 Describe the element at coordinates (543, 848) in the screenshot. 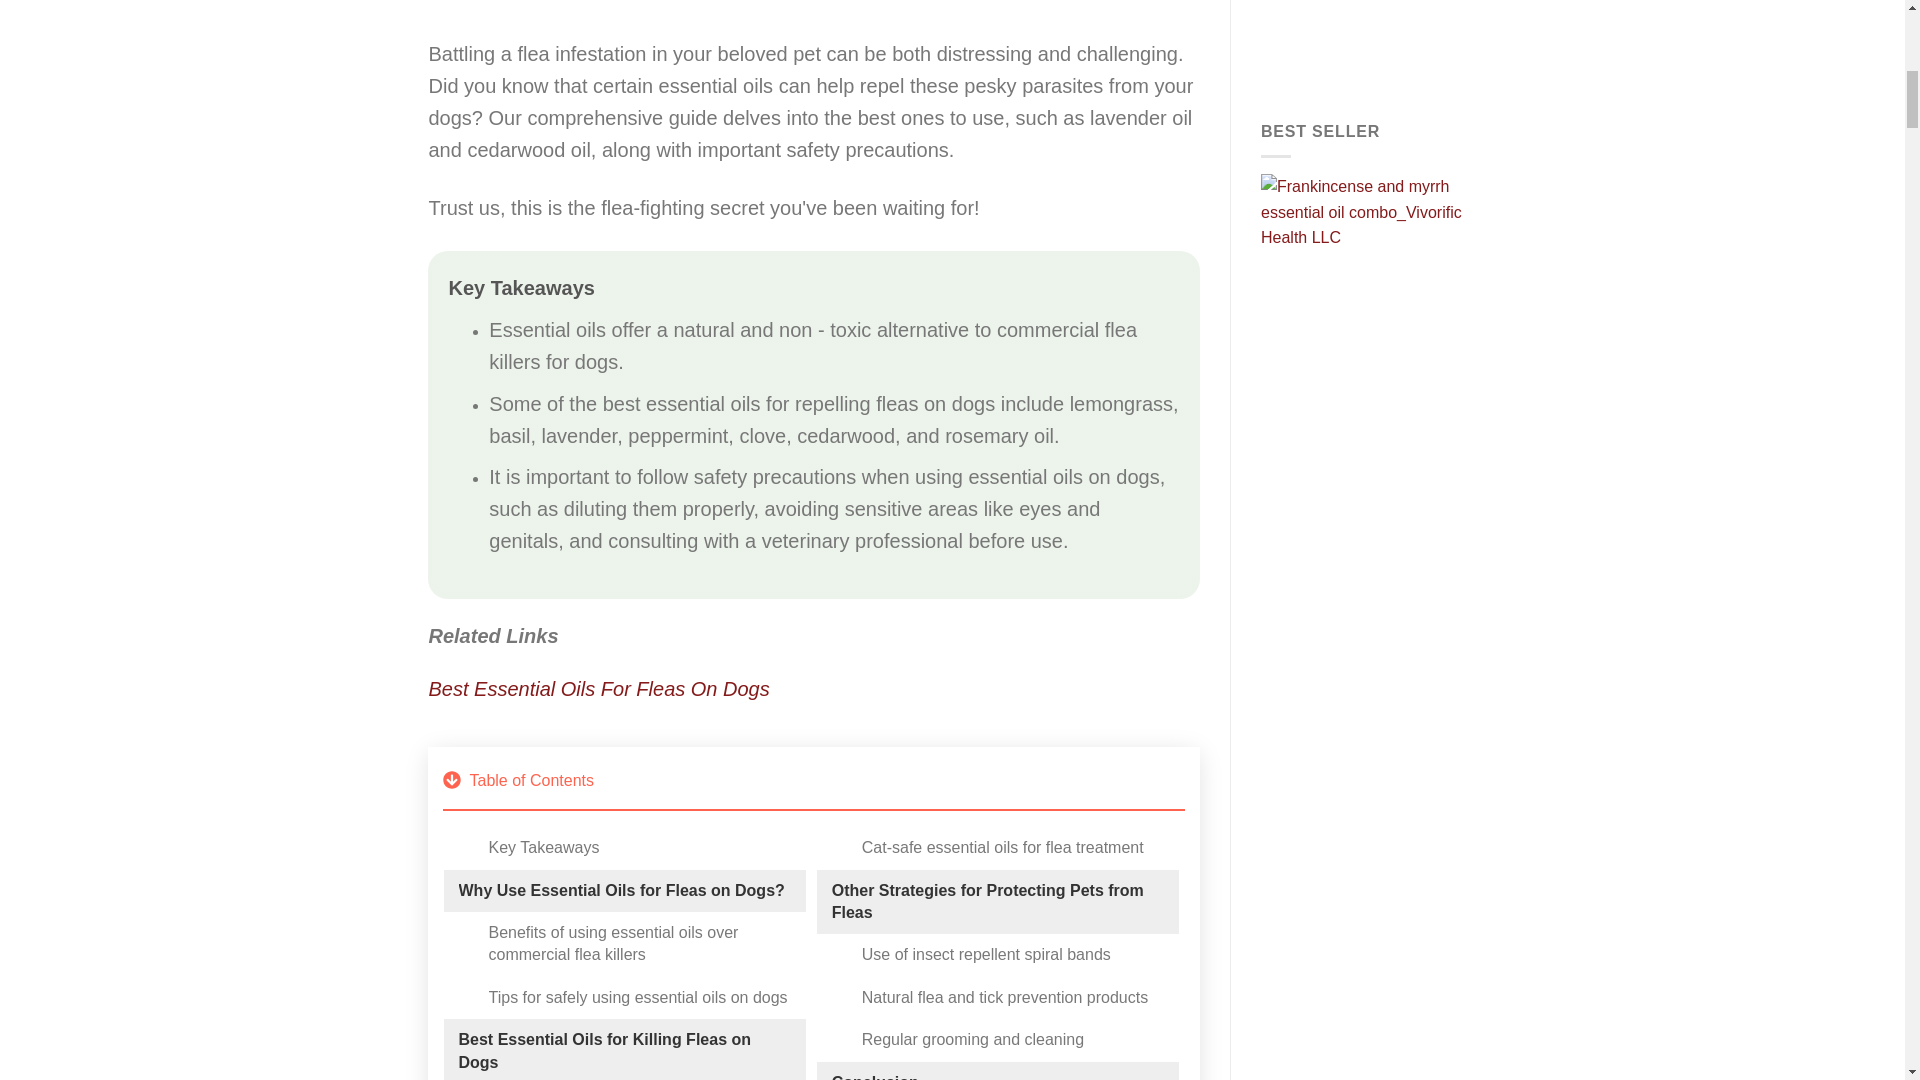

I see `Key Takeaways` at that location.